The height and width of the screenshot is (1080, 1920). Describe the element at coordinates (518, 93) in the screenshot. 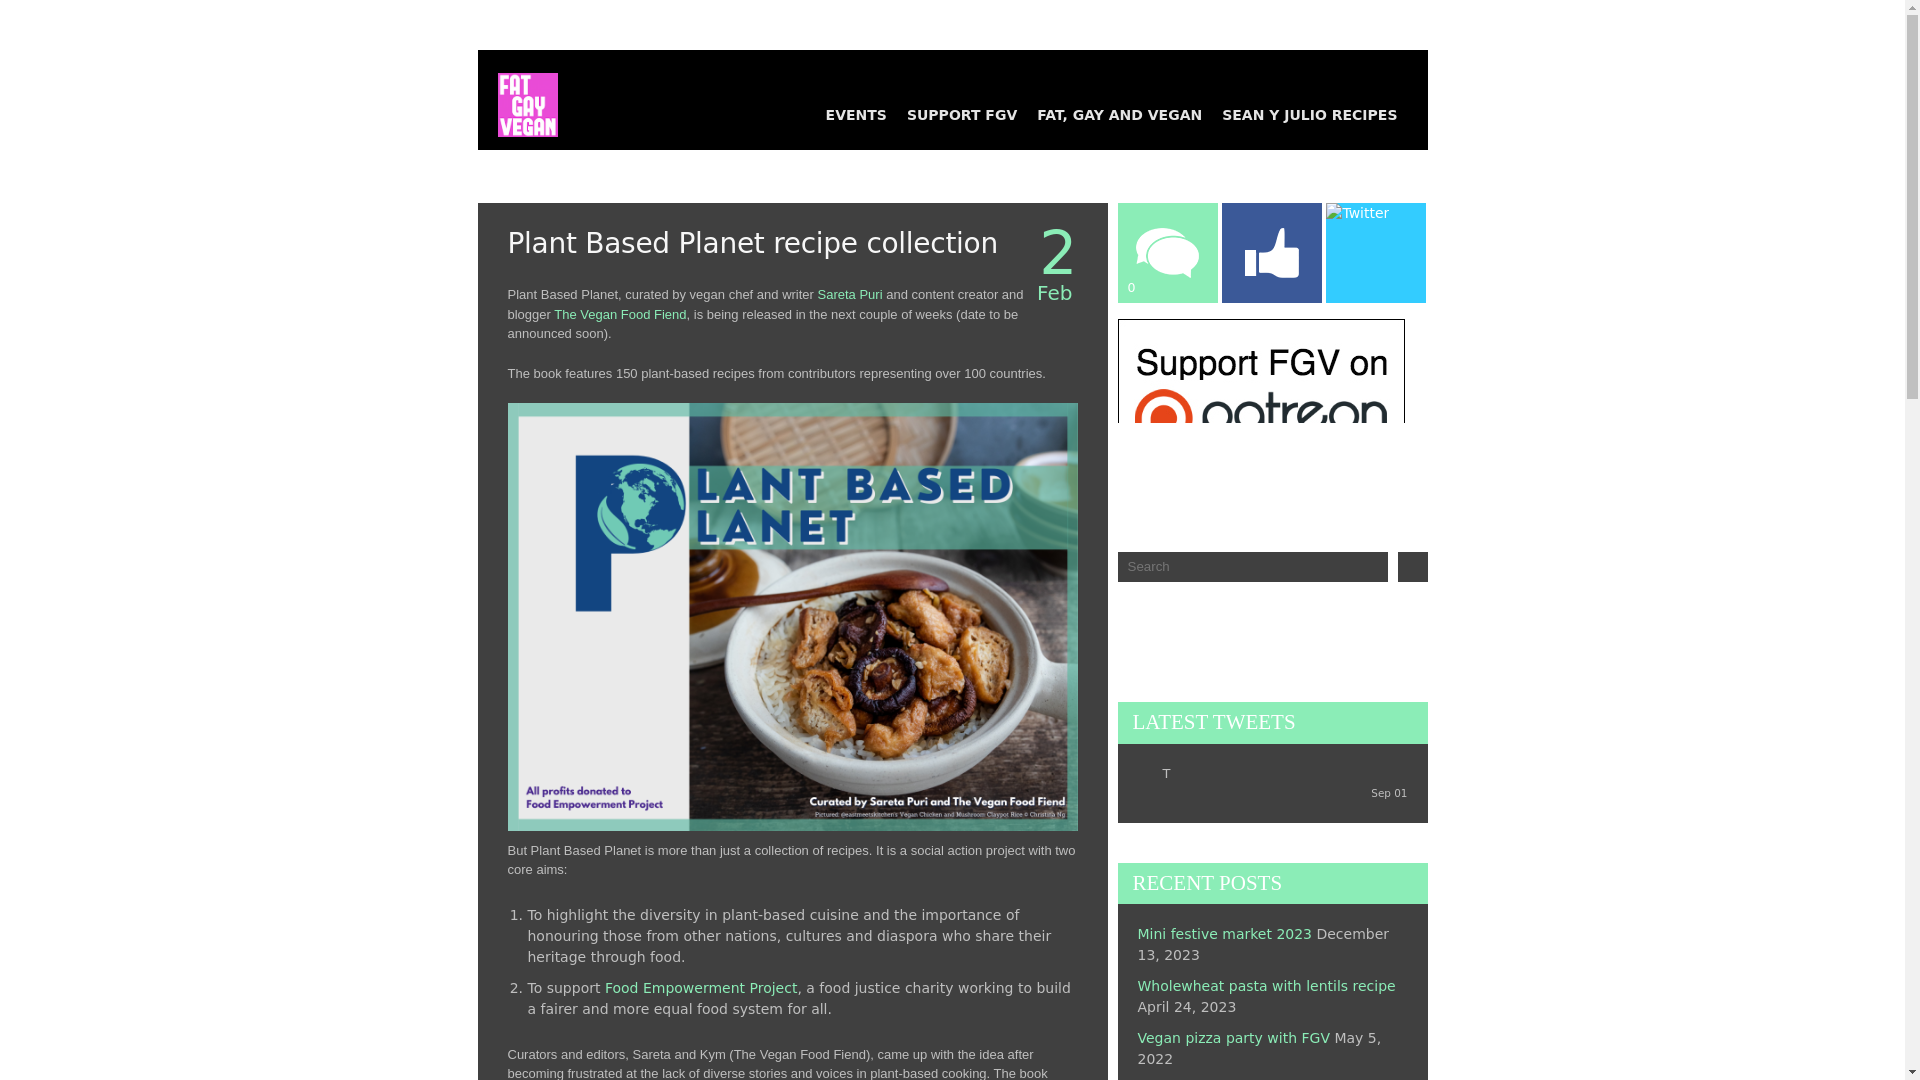

I see `Fat Gay Vegan` at that location.